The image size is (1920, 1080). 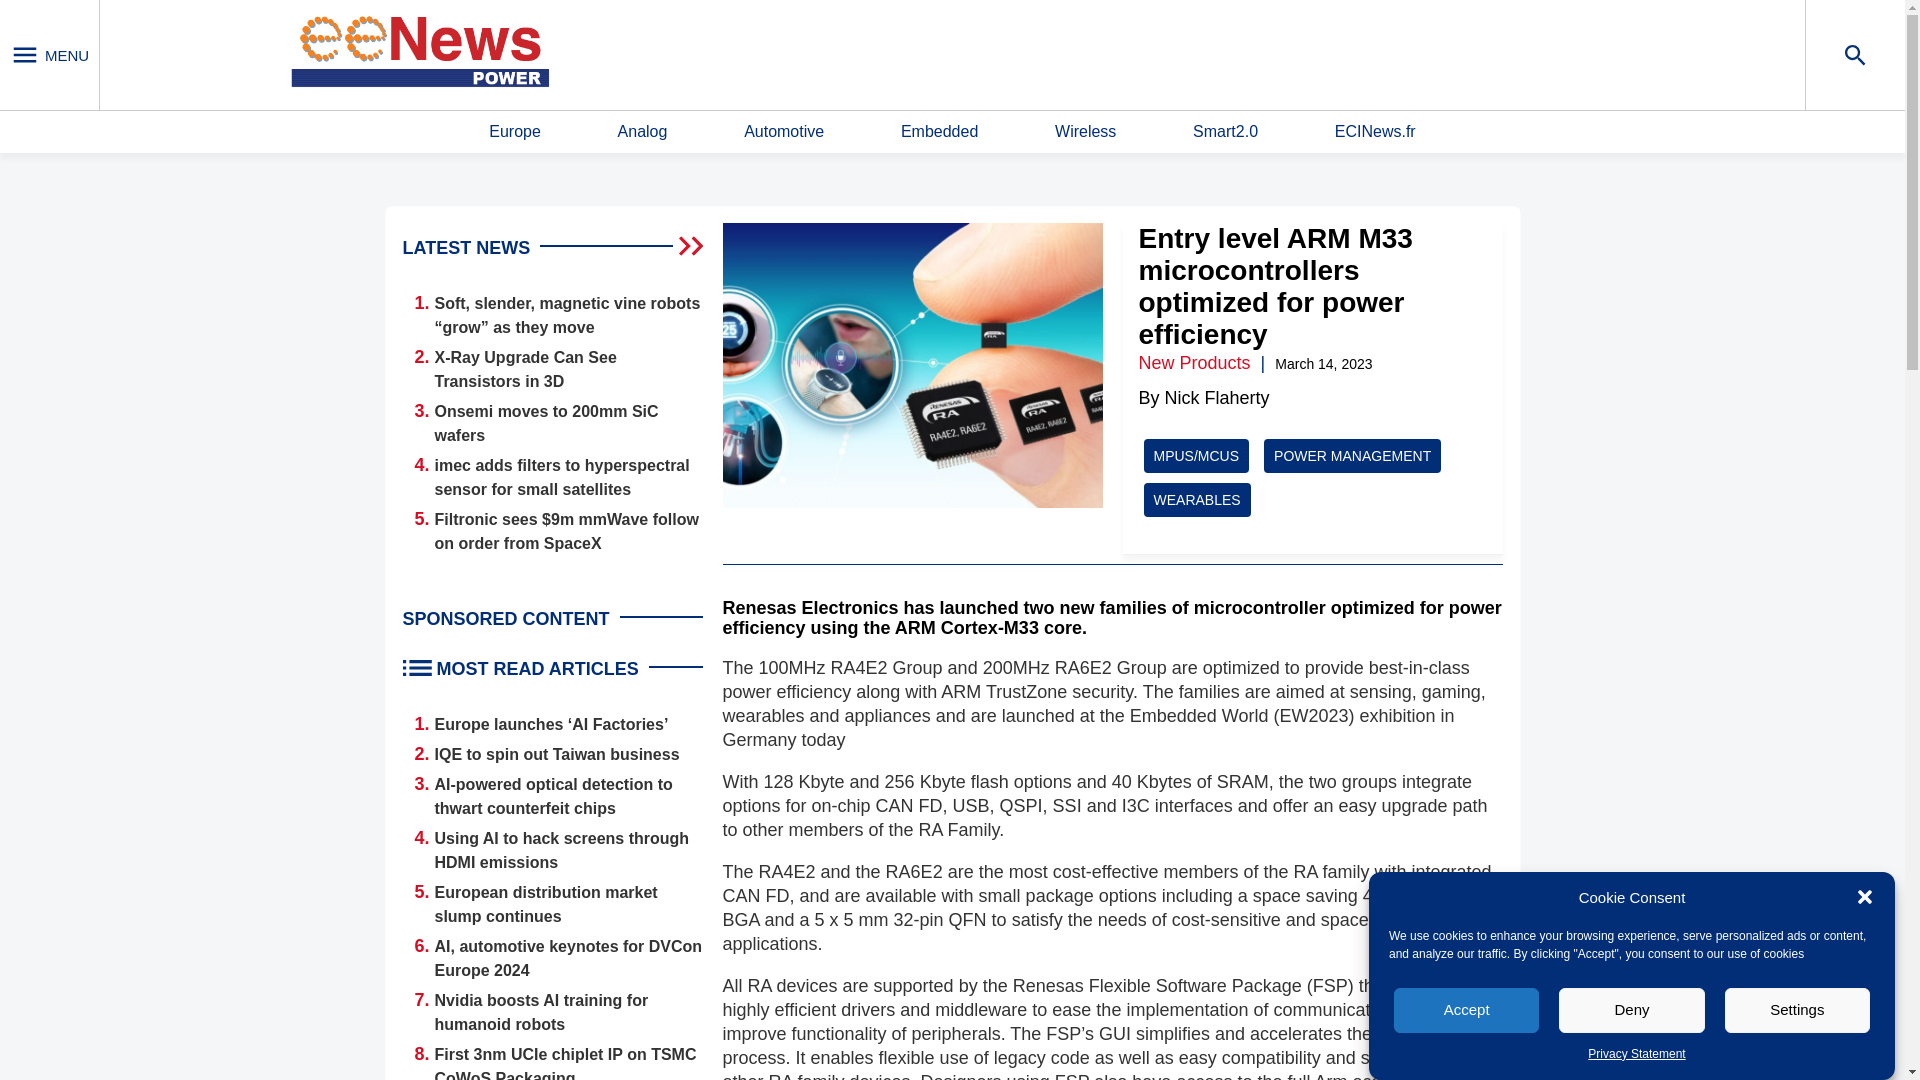 What do you see at coordinates (1084, 132) in the screenshot?
I see `Wireless` at bounding box center [1084, 132].